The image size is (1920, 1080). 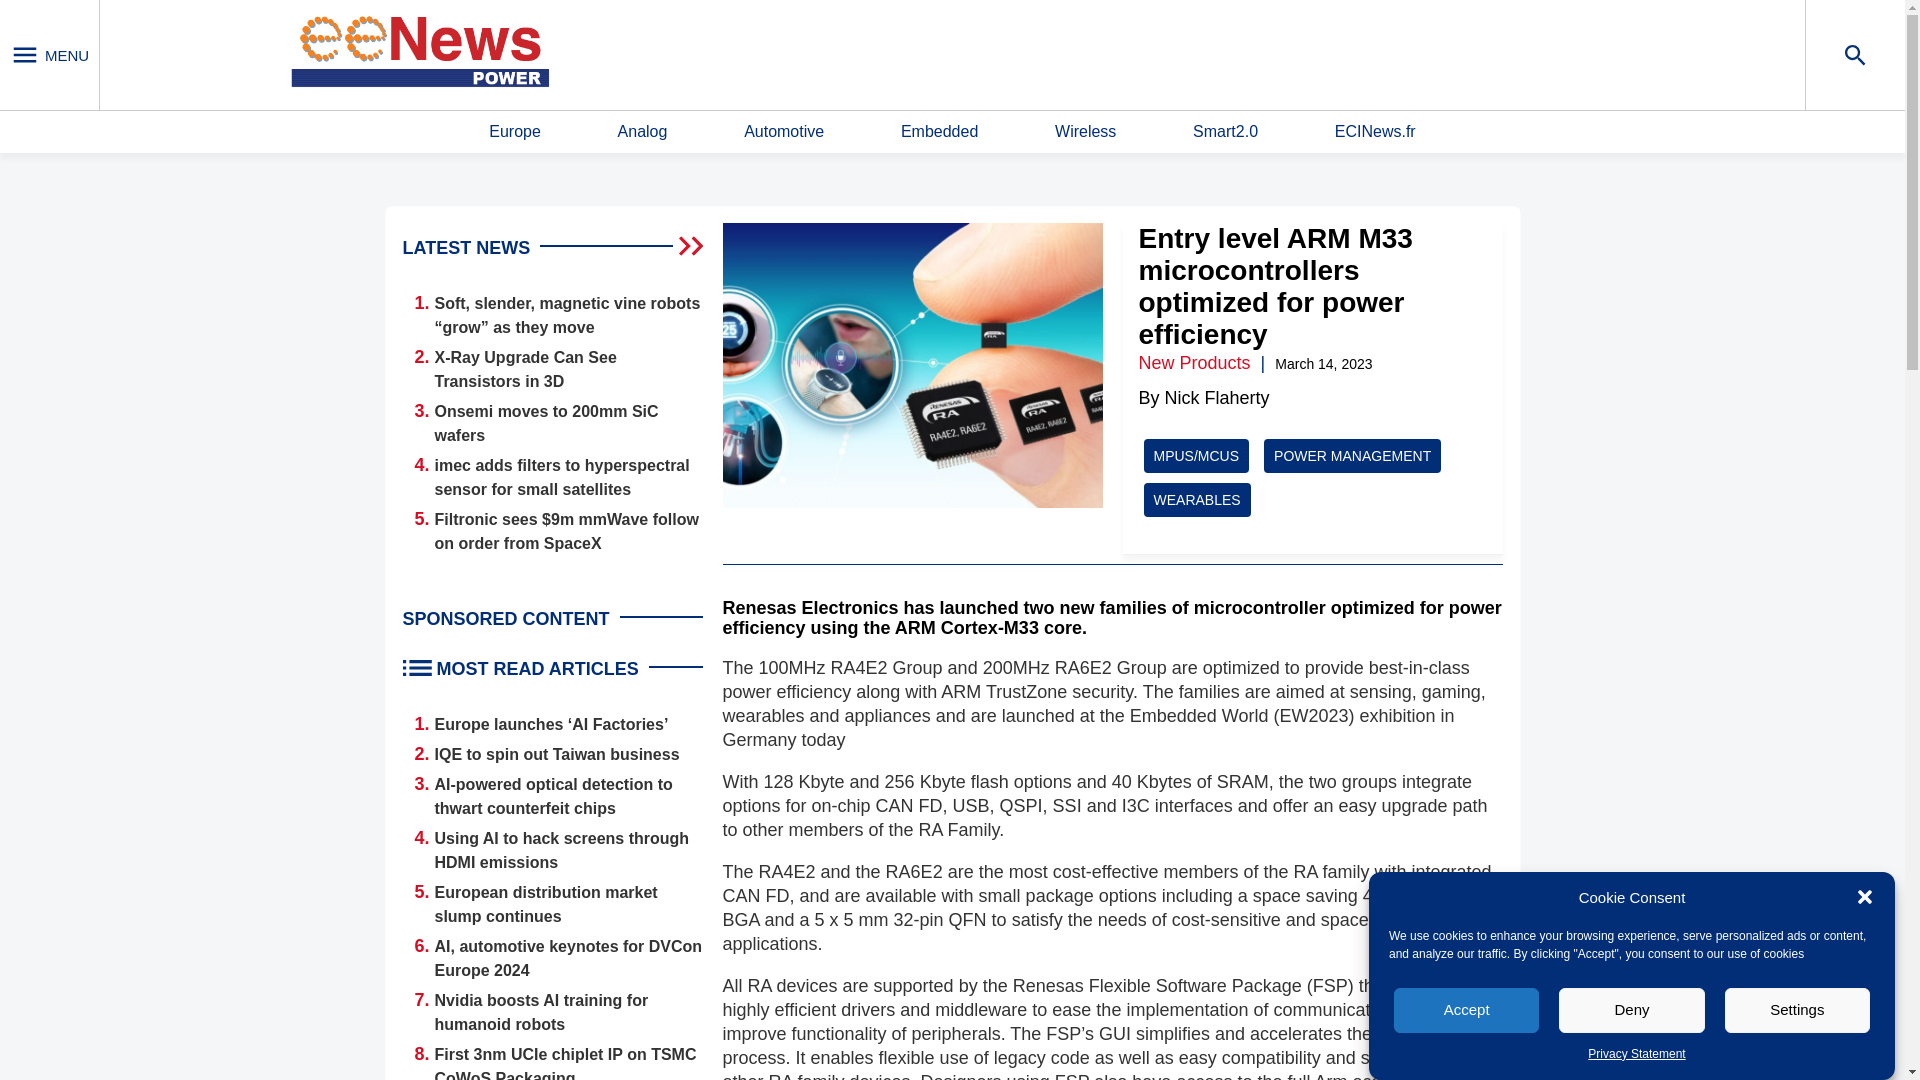 What do you see at coordinates (1084, 132) in the screenshot?
I see `Wireless` at bounding box center [1084, 132].